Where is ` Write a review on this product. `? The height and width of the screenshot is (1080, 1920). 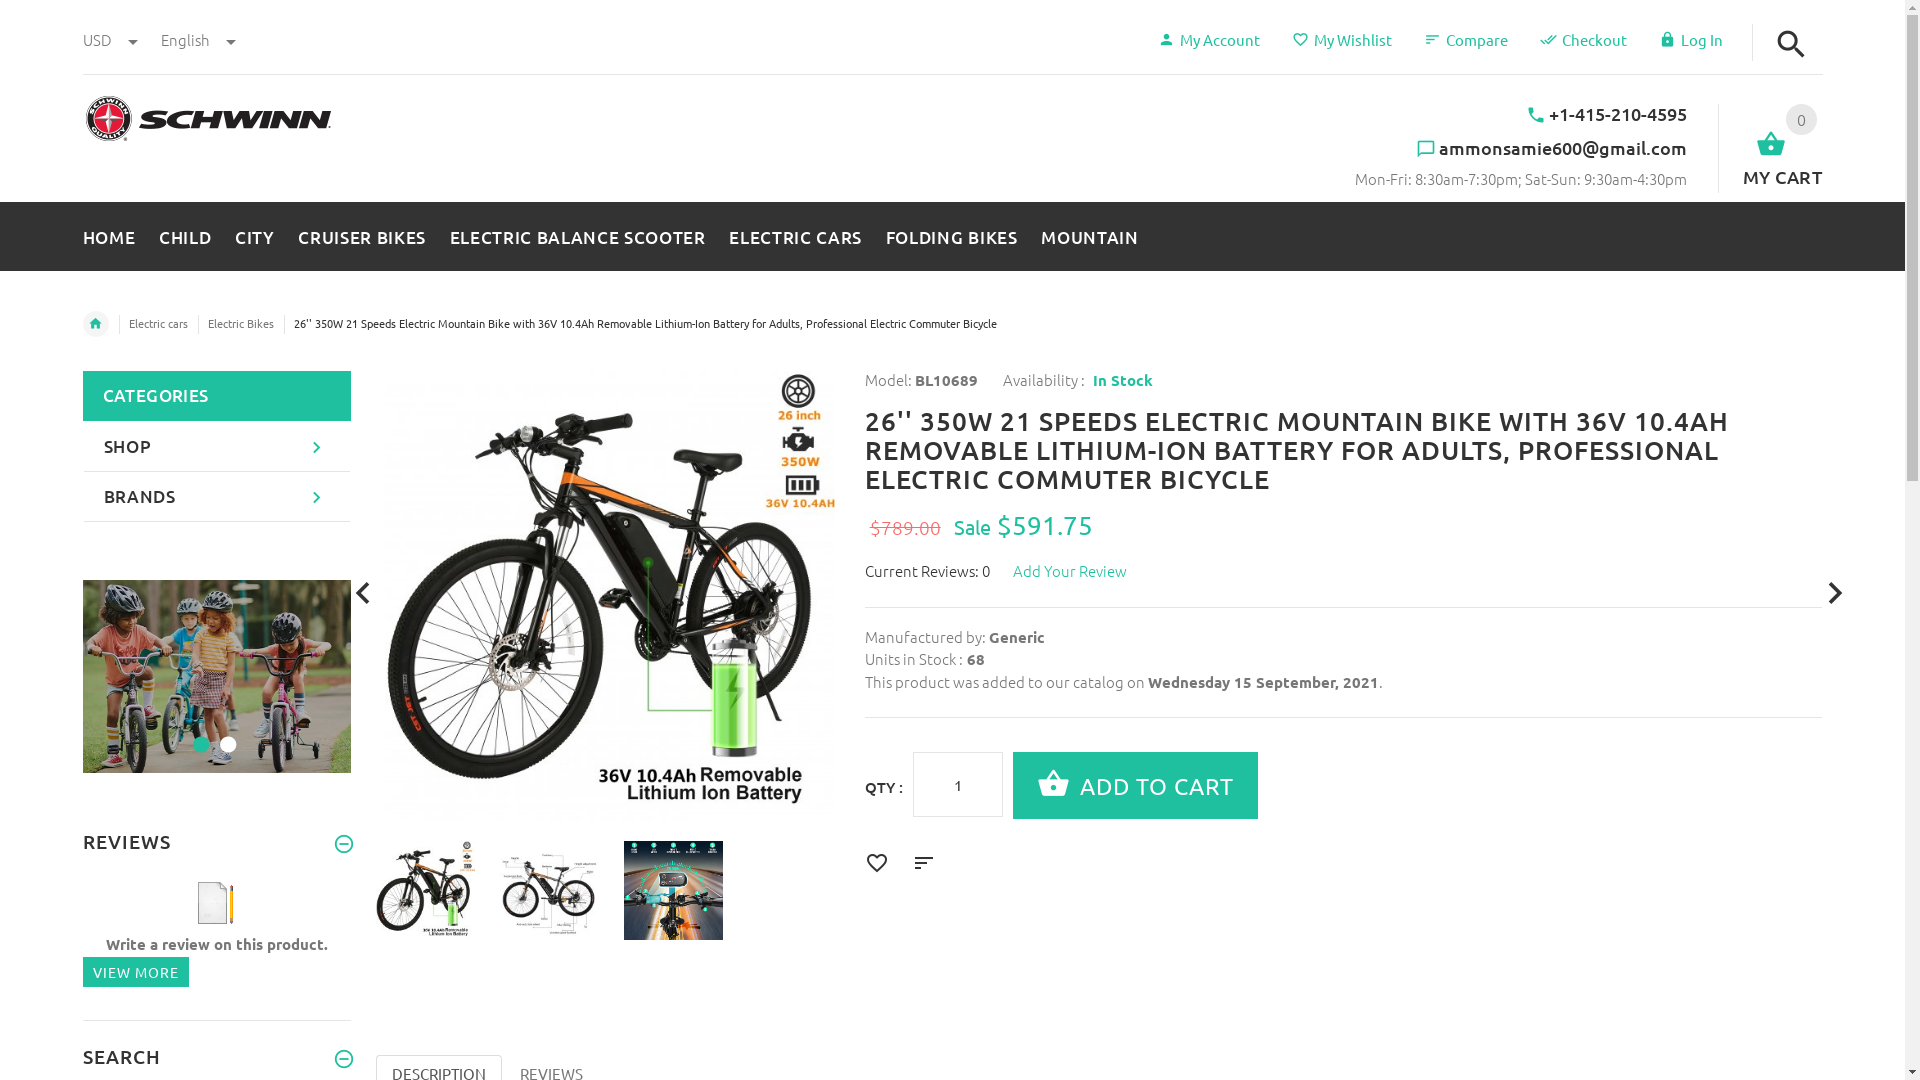  Write a review on this product.  is located at coordinates (216, 902).